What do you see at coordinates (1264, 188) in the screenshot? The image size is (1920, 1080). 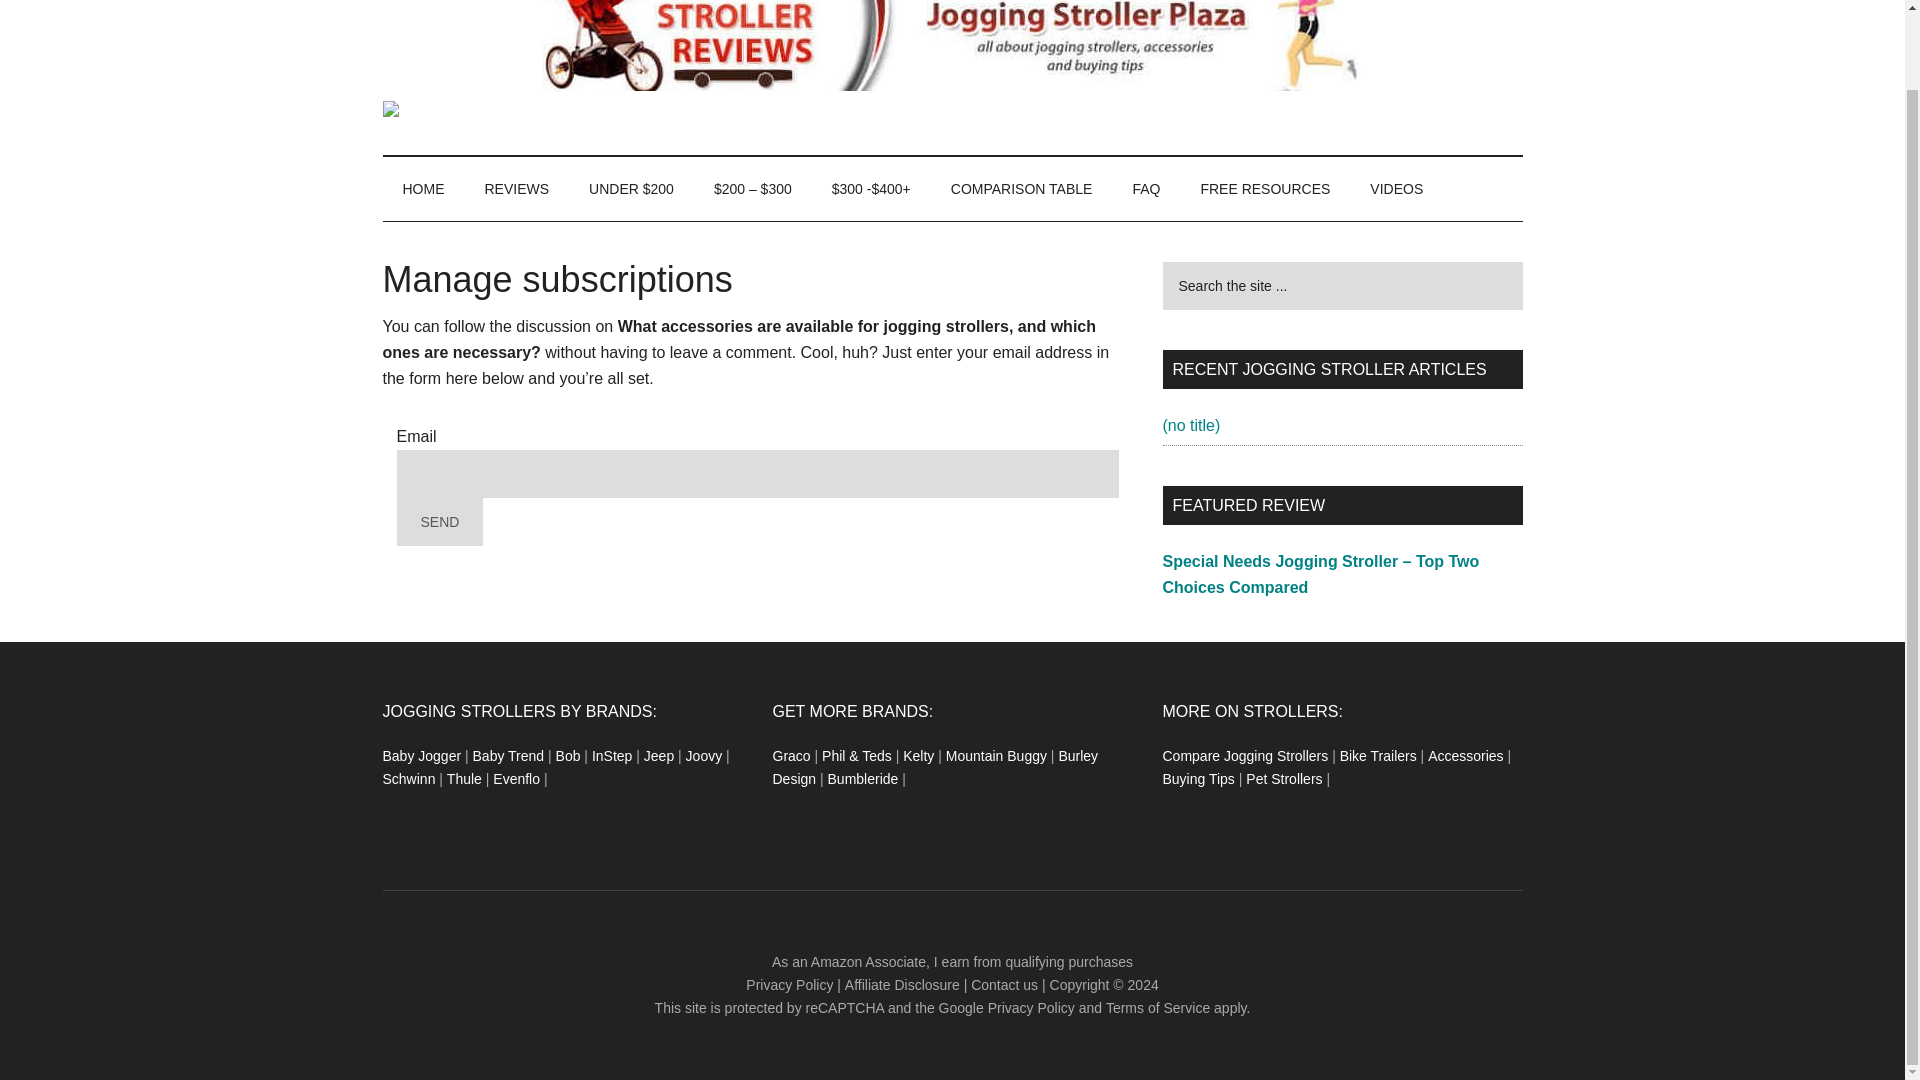 I see `FREE RESOURCES` at bounding box center [1264, 188].